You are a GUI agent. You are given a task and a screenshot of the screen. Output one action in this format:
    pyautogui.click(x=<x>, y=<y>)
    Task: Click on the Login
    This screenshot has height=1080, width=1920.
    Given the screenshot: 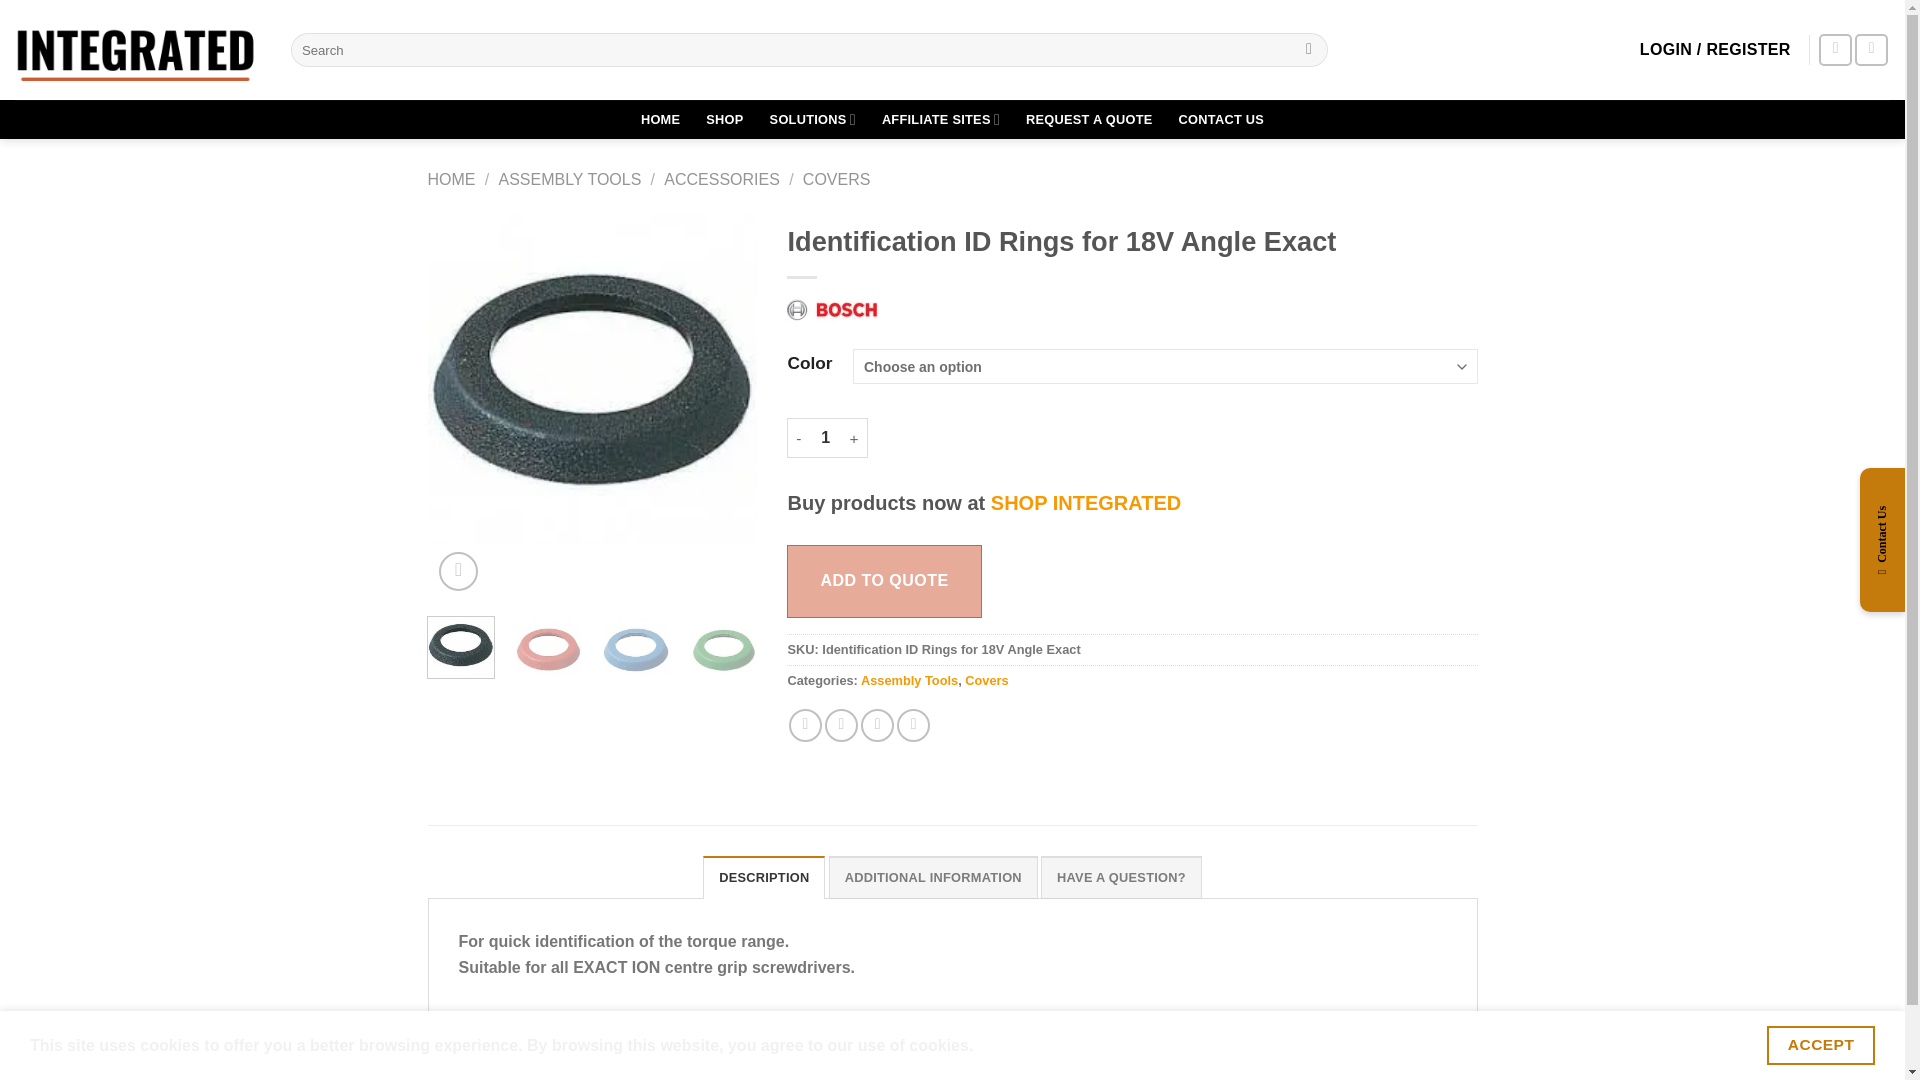 What is the action you would take?
    pyautogui.click(x=1715, y=50)
    